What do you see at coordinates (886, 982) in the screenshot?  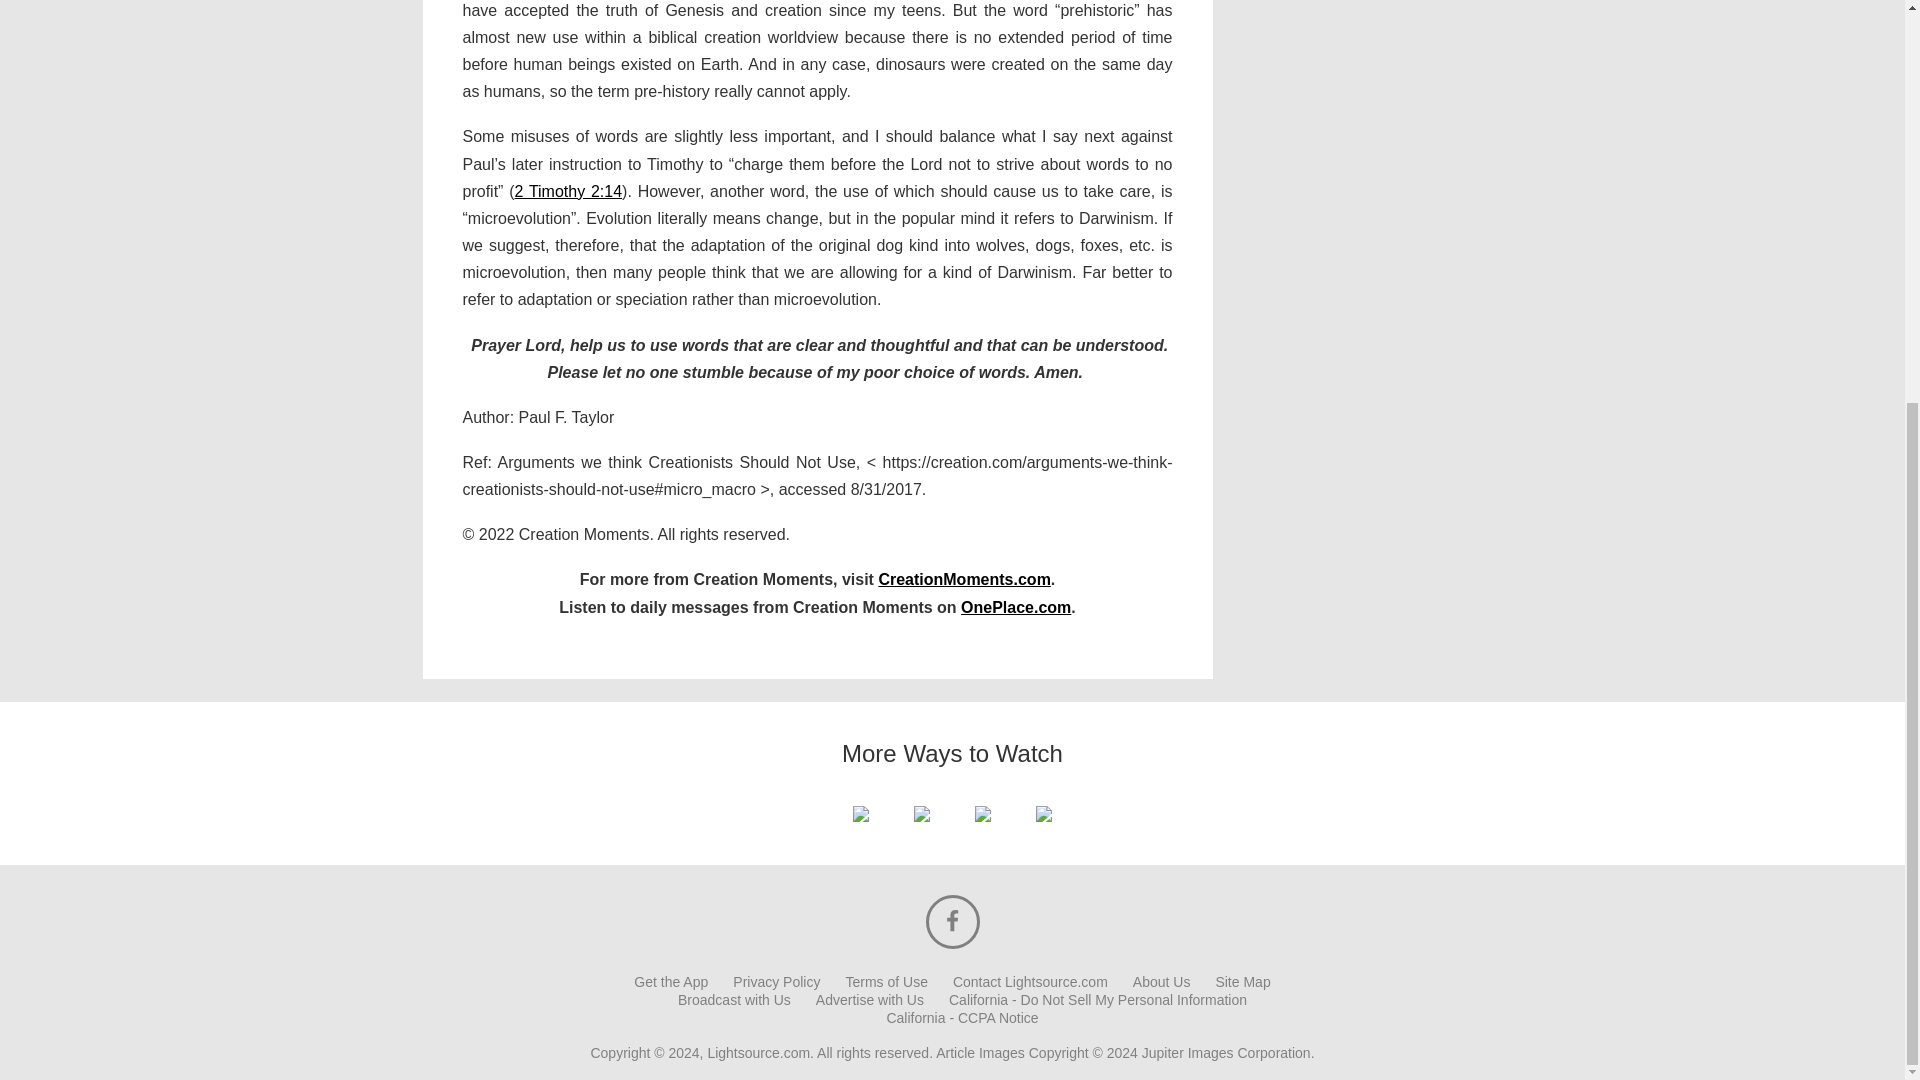 I see `Terms of Use` at bounding box center [886, 982].